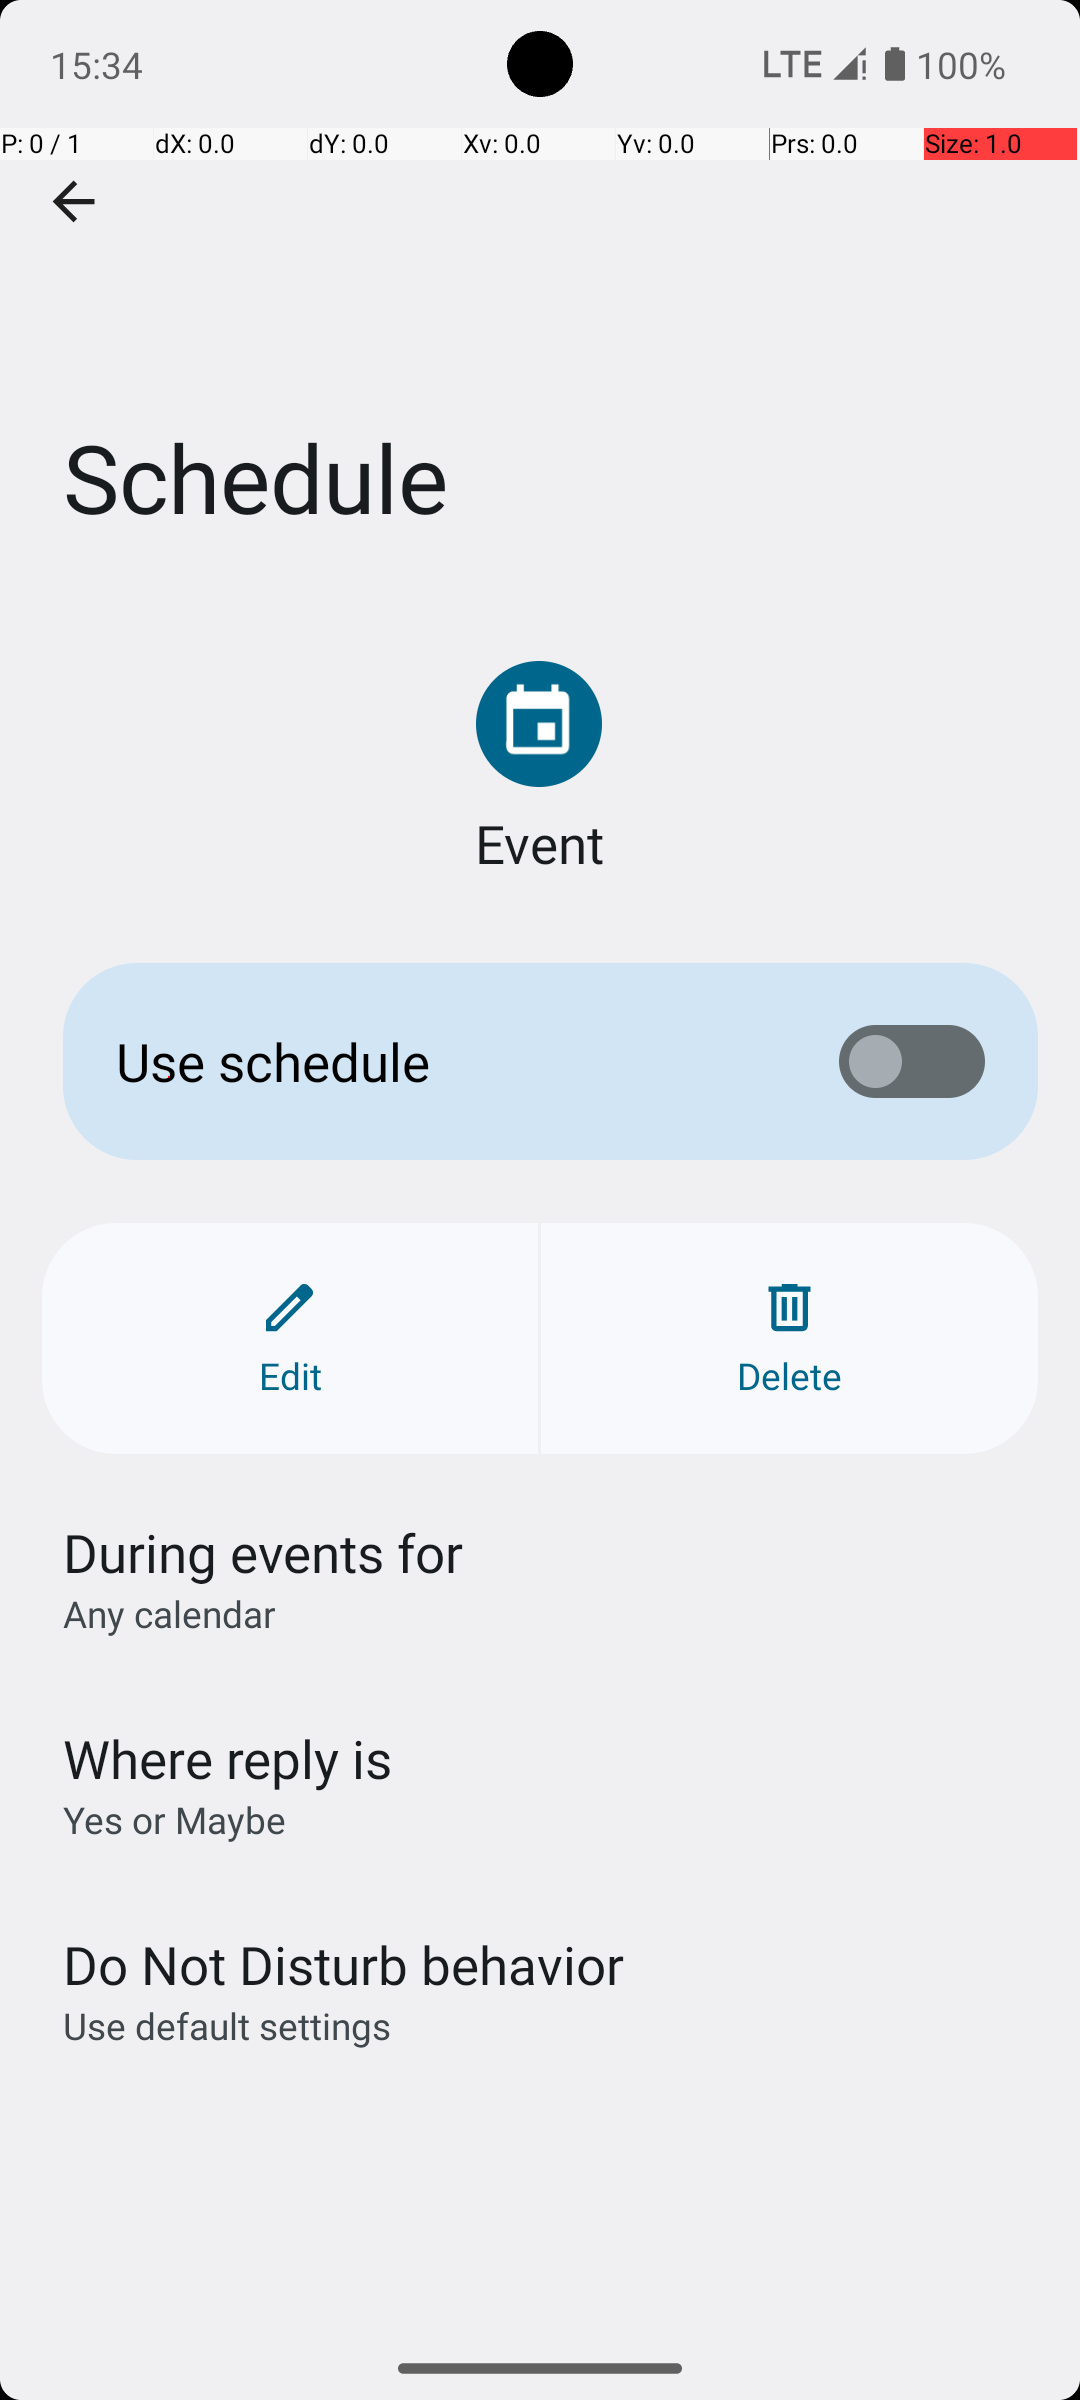 This screenshot has width=1080, height=2400. Describe the element at coordinates (540, 299) in the screenshot. I see `Schedule` at that location.